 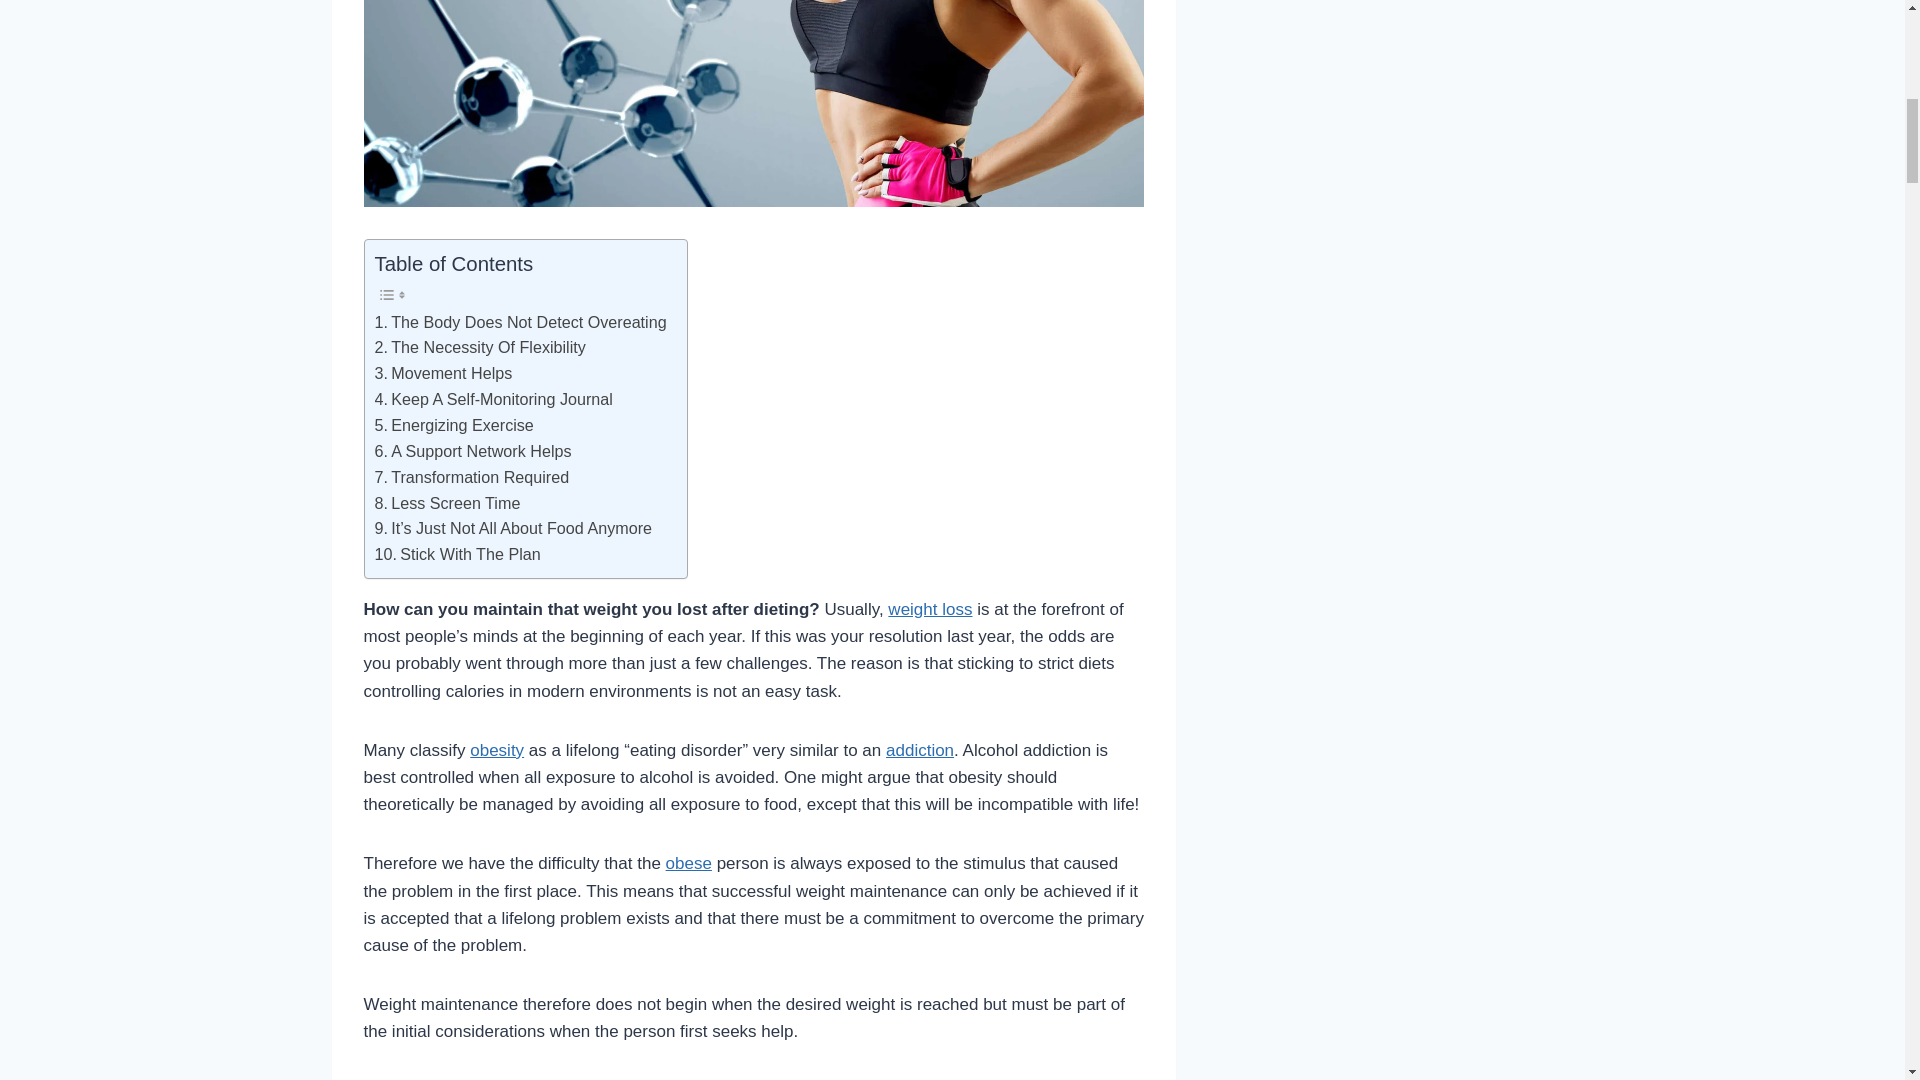 What do you see at coordinates (480, 347) in the screenshot?
I see `The Necessity Of Flexibility` at bounding box center [480, 347].